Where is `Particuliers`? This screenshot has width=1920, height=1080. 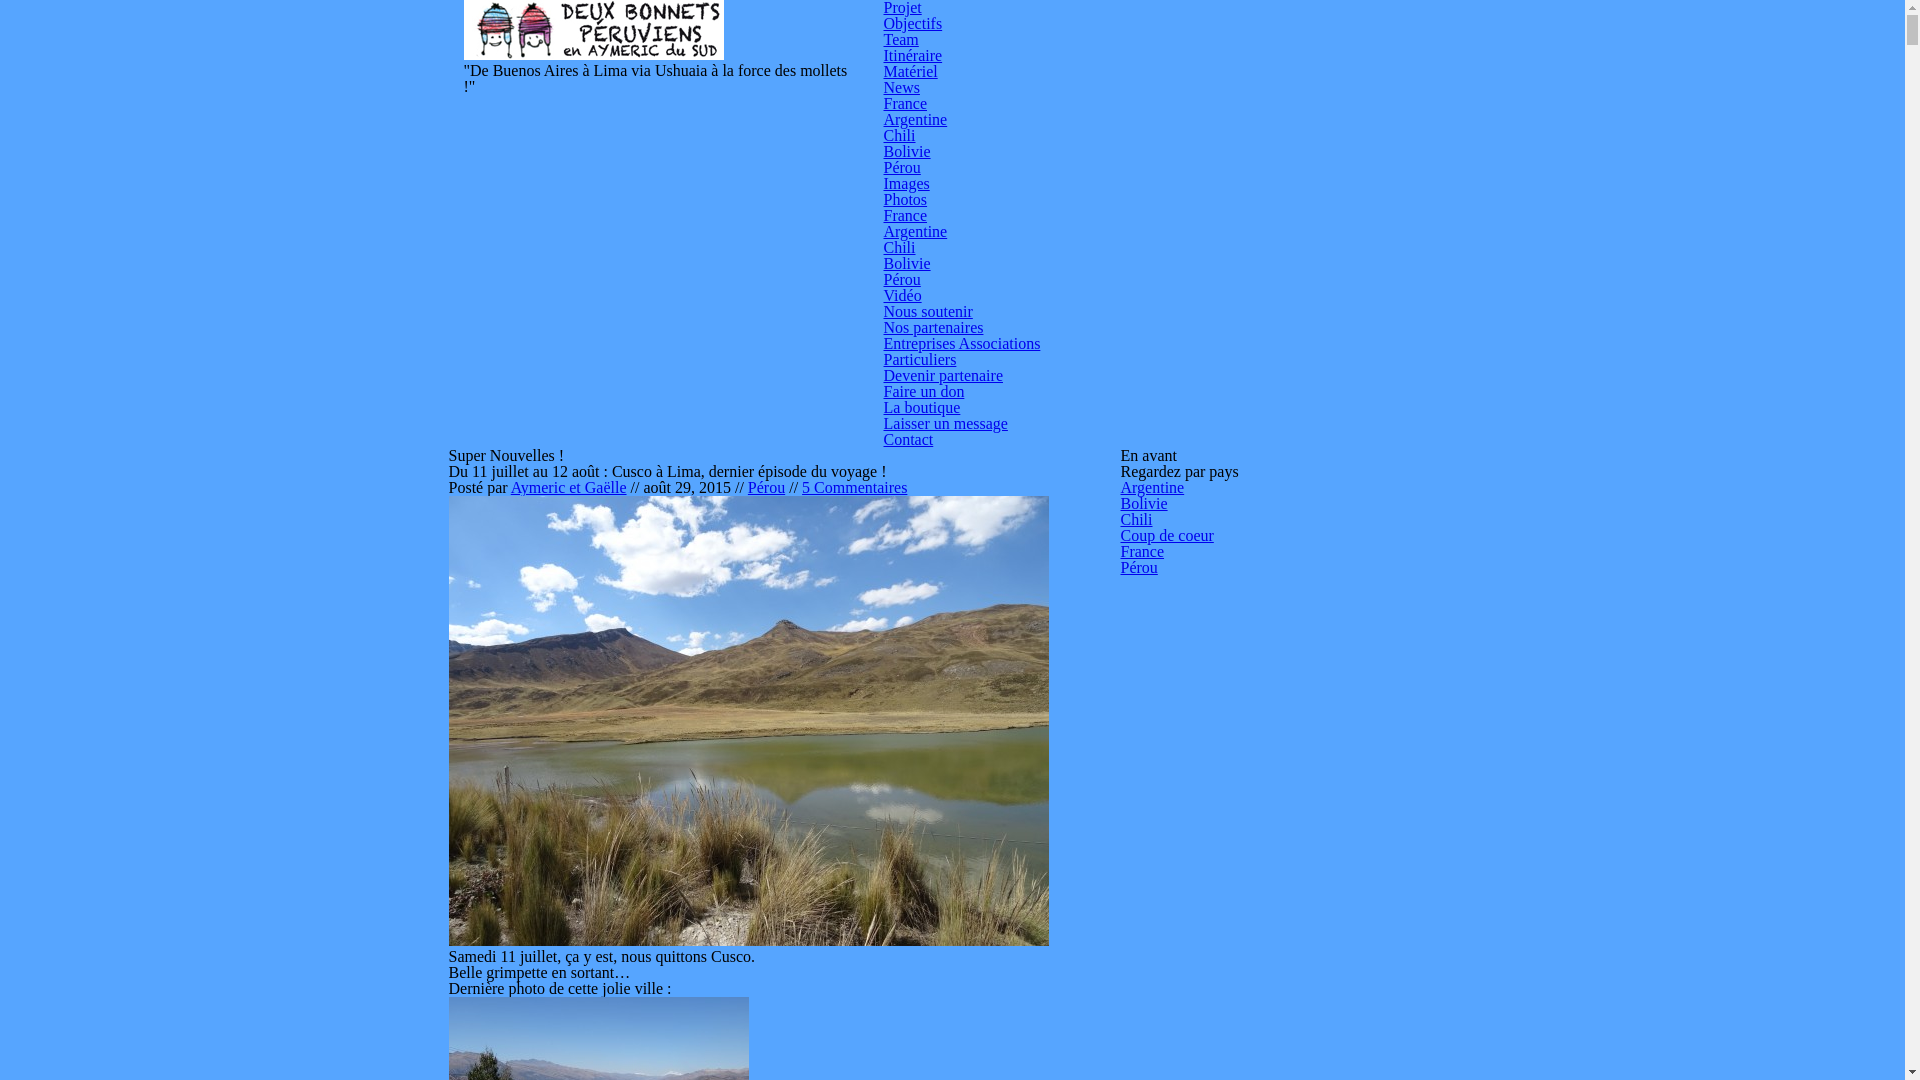
Particuliers is located at coordinates (920, 360).